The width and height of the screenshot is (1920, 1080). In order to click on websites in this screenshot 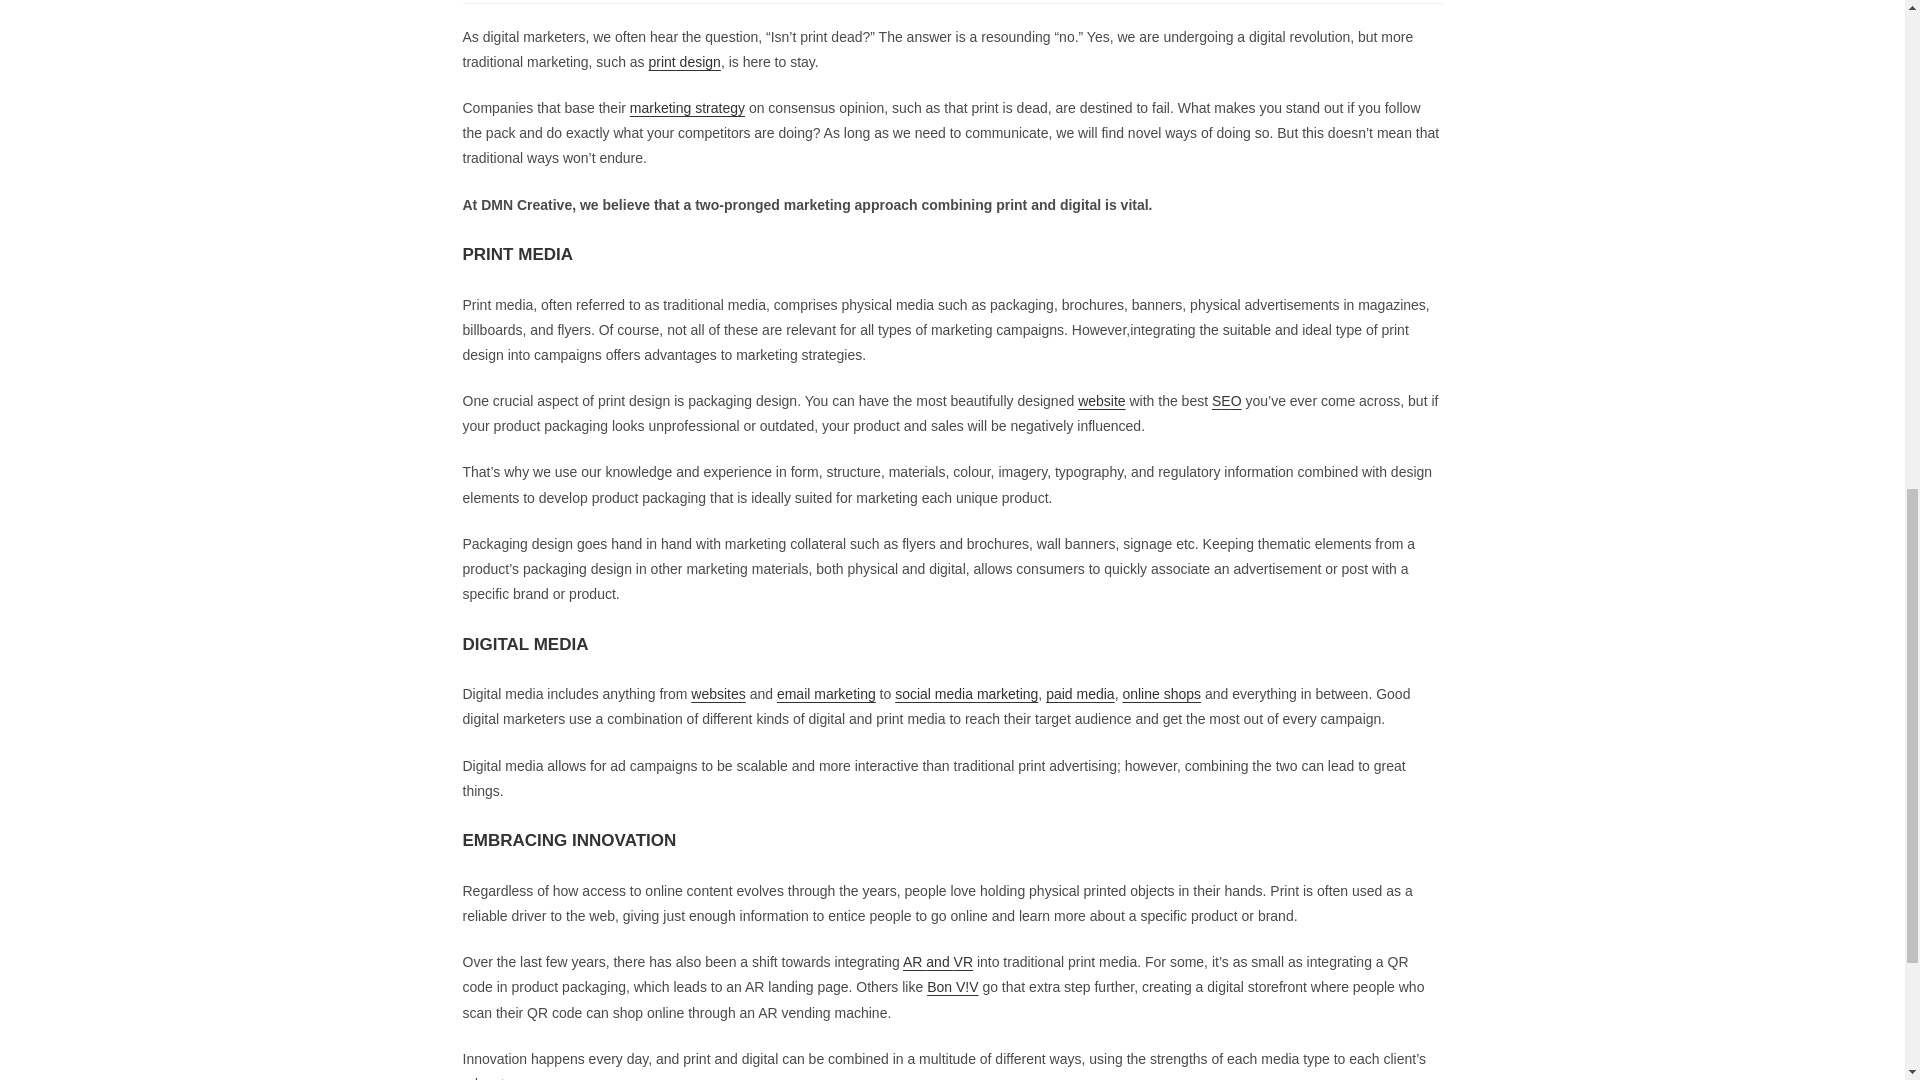, I will do `click(718, 694)`.